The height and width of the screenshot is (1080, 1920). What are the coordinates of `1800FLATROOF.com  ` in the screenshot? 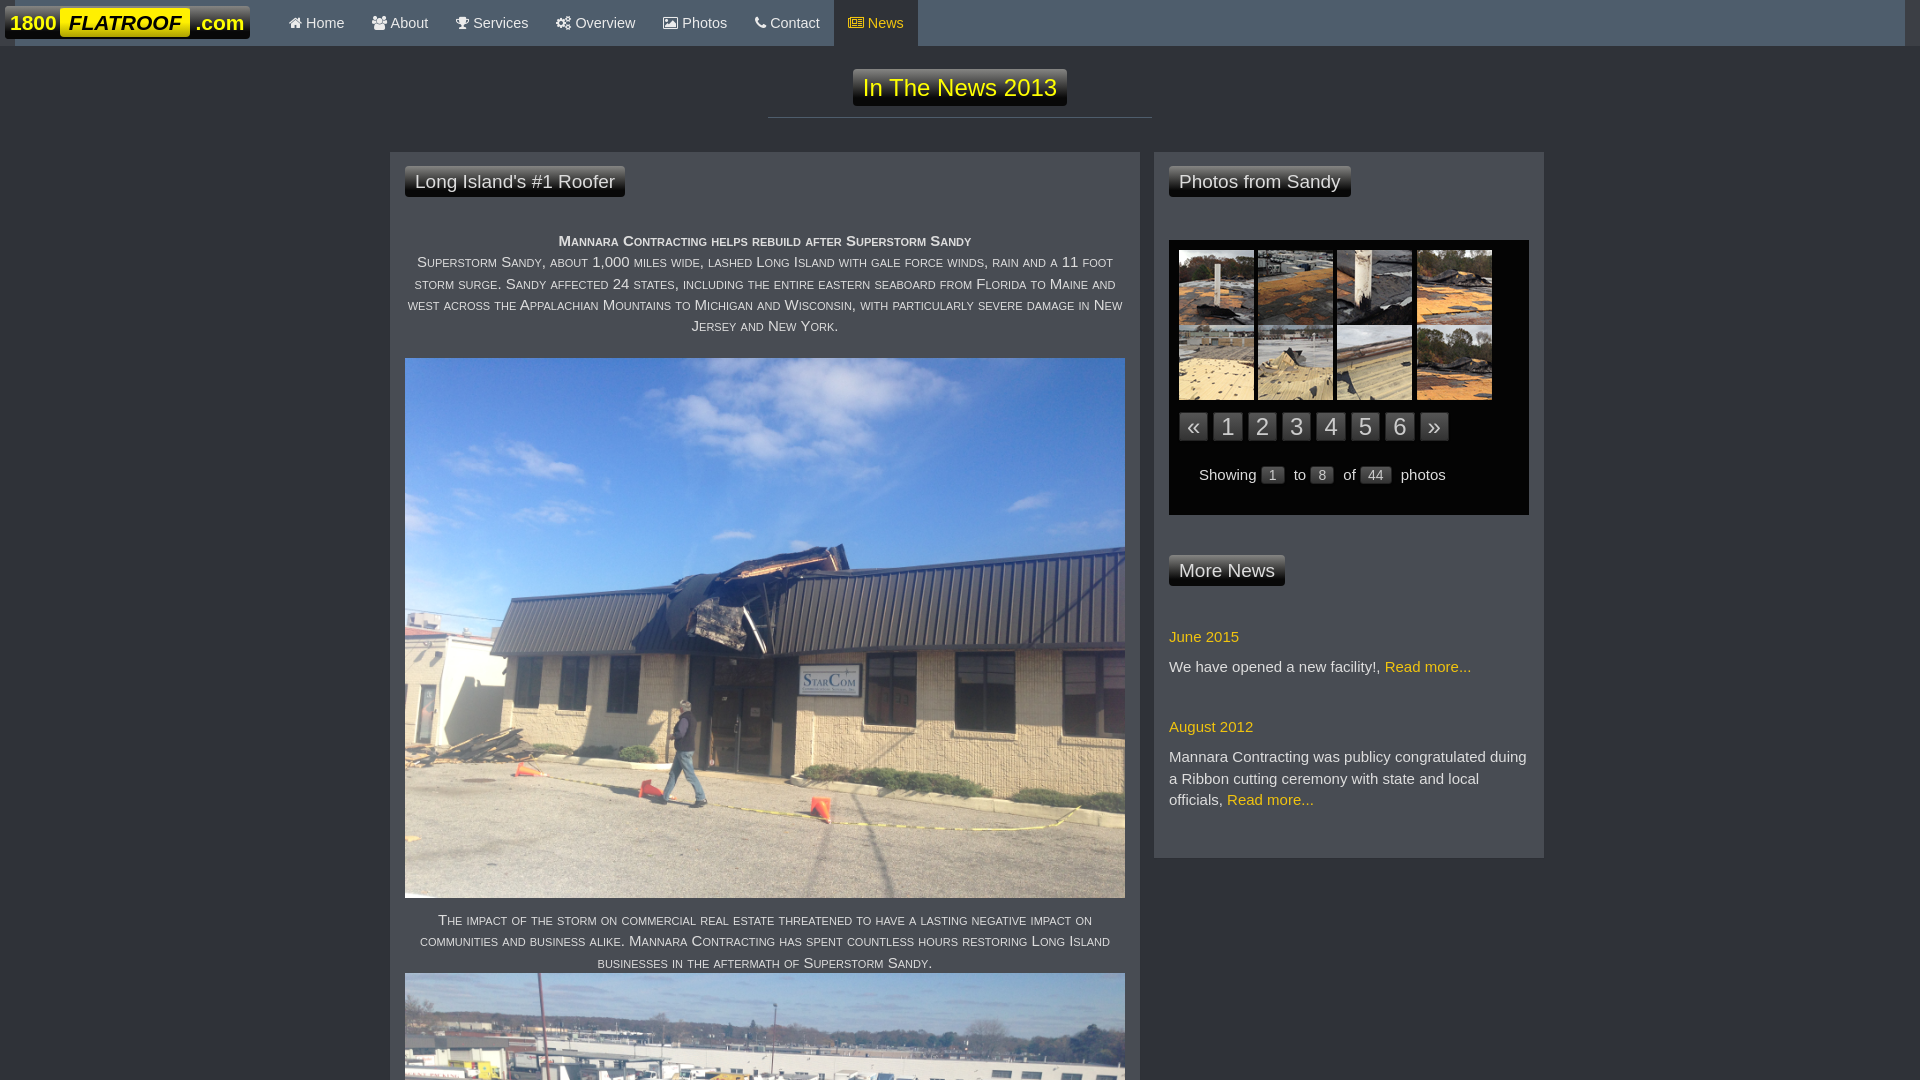 It's located at (128, 23).